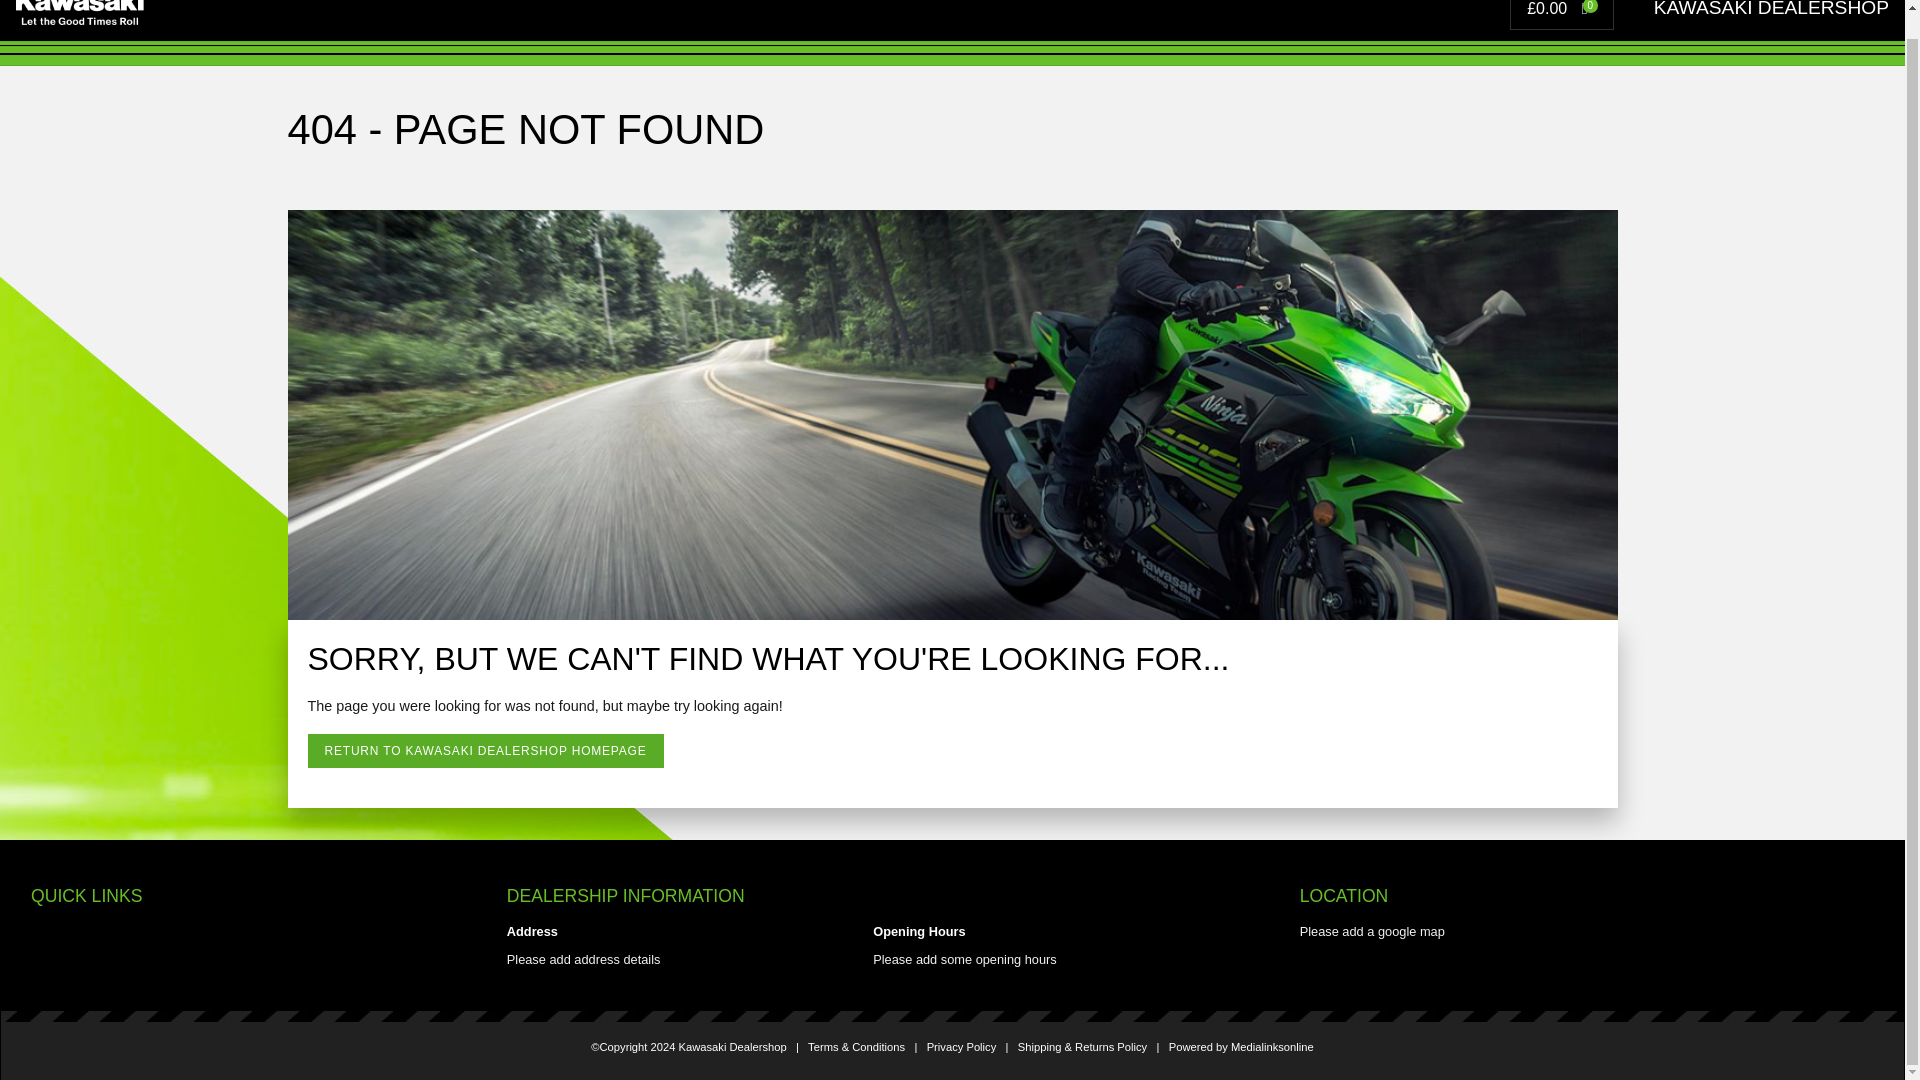 The height and width of the screenshot is (1080, 1920). Describe the element at coordinates (1241, 1047) in the screenshot. I see `Powered by Medialinksonline` at that location.